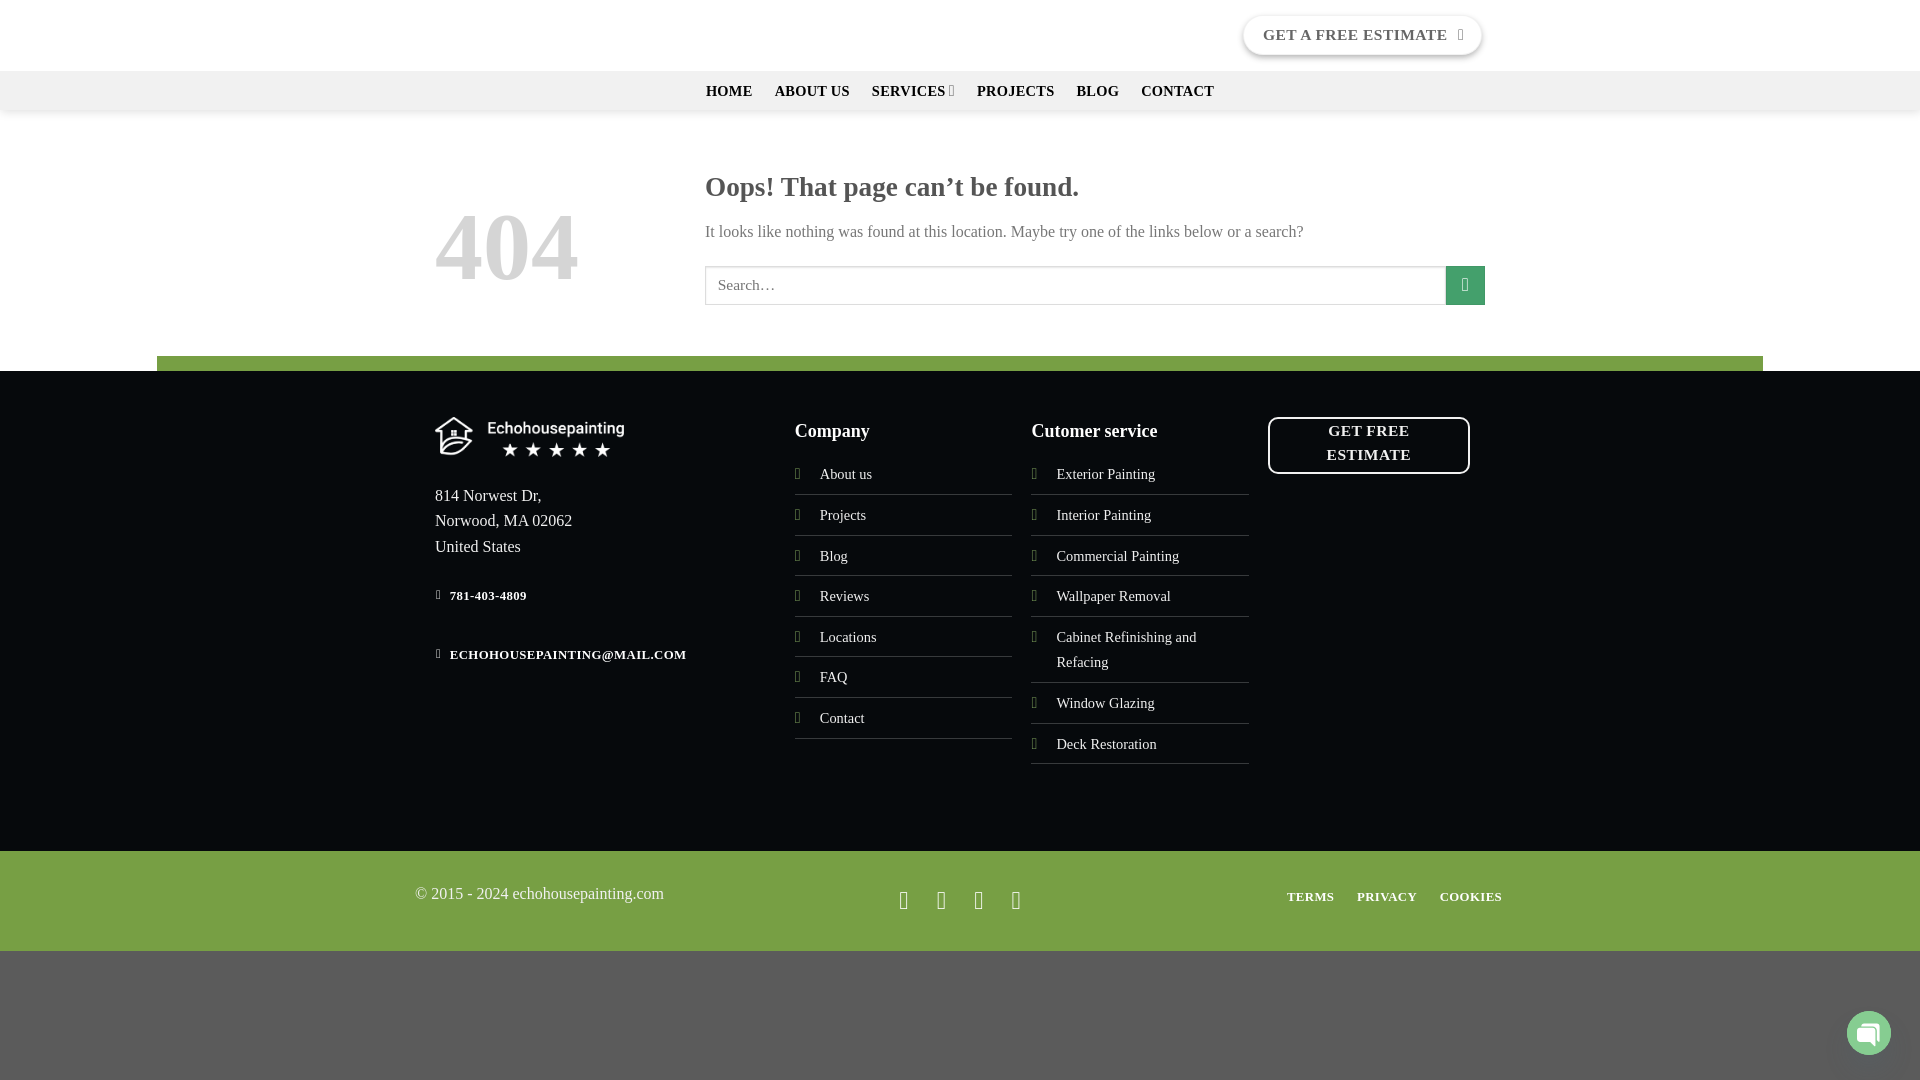 This screenshot has height=1080, width=1920. What do you see at coordinates (1104, 702) in the screenshot?
I see `Window Glazing` at bounding box center [1104, 702].